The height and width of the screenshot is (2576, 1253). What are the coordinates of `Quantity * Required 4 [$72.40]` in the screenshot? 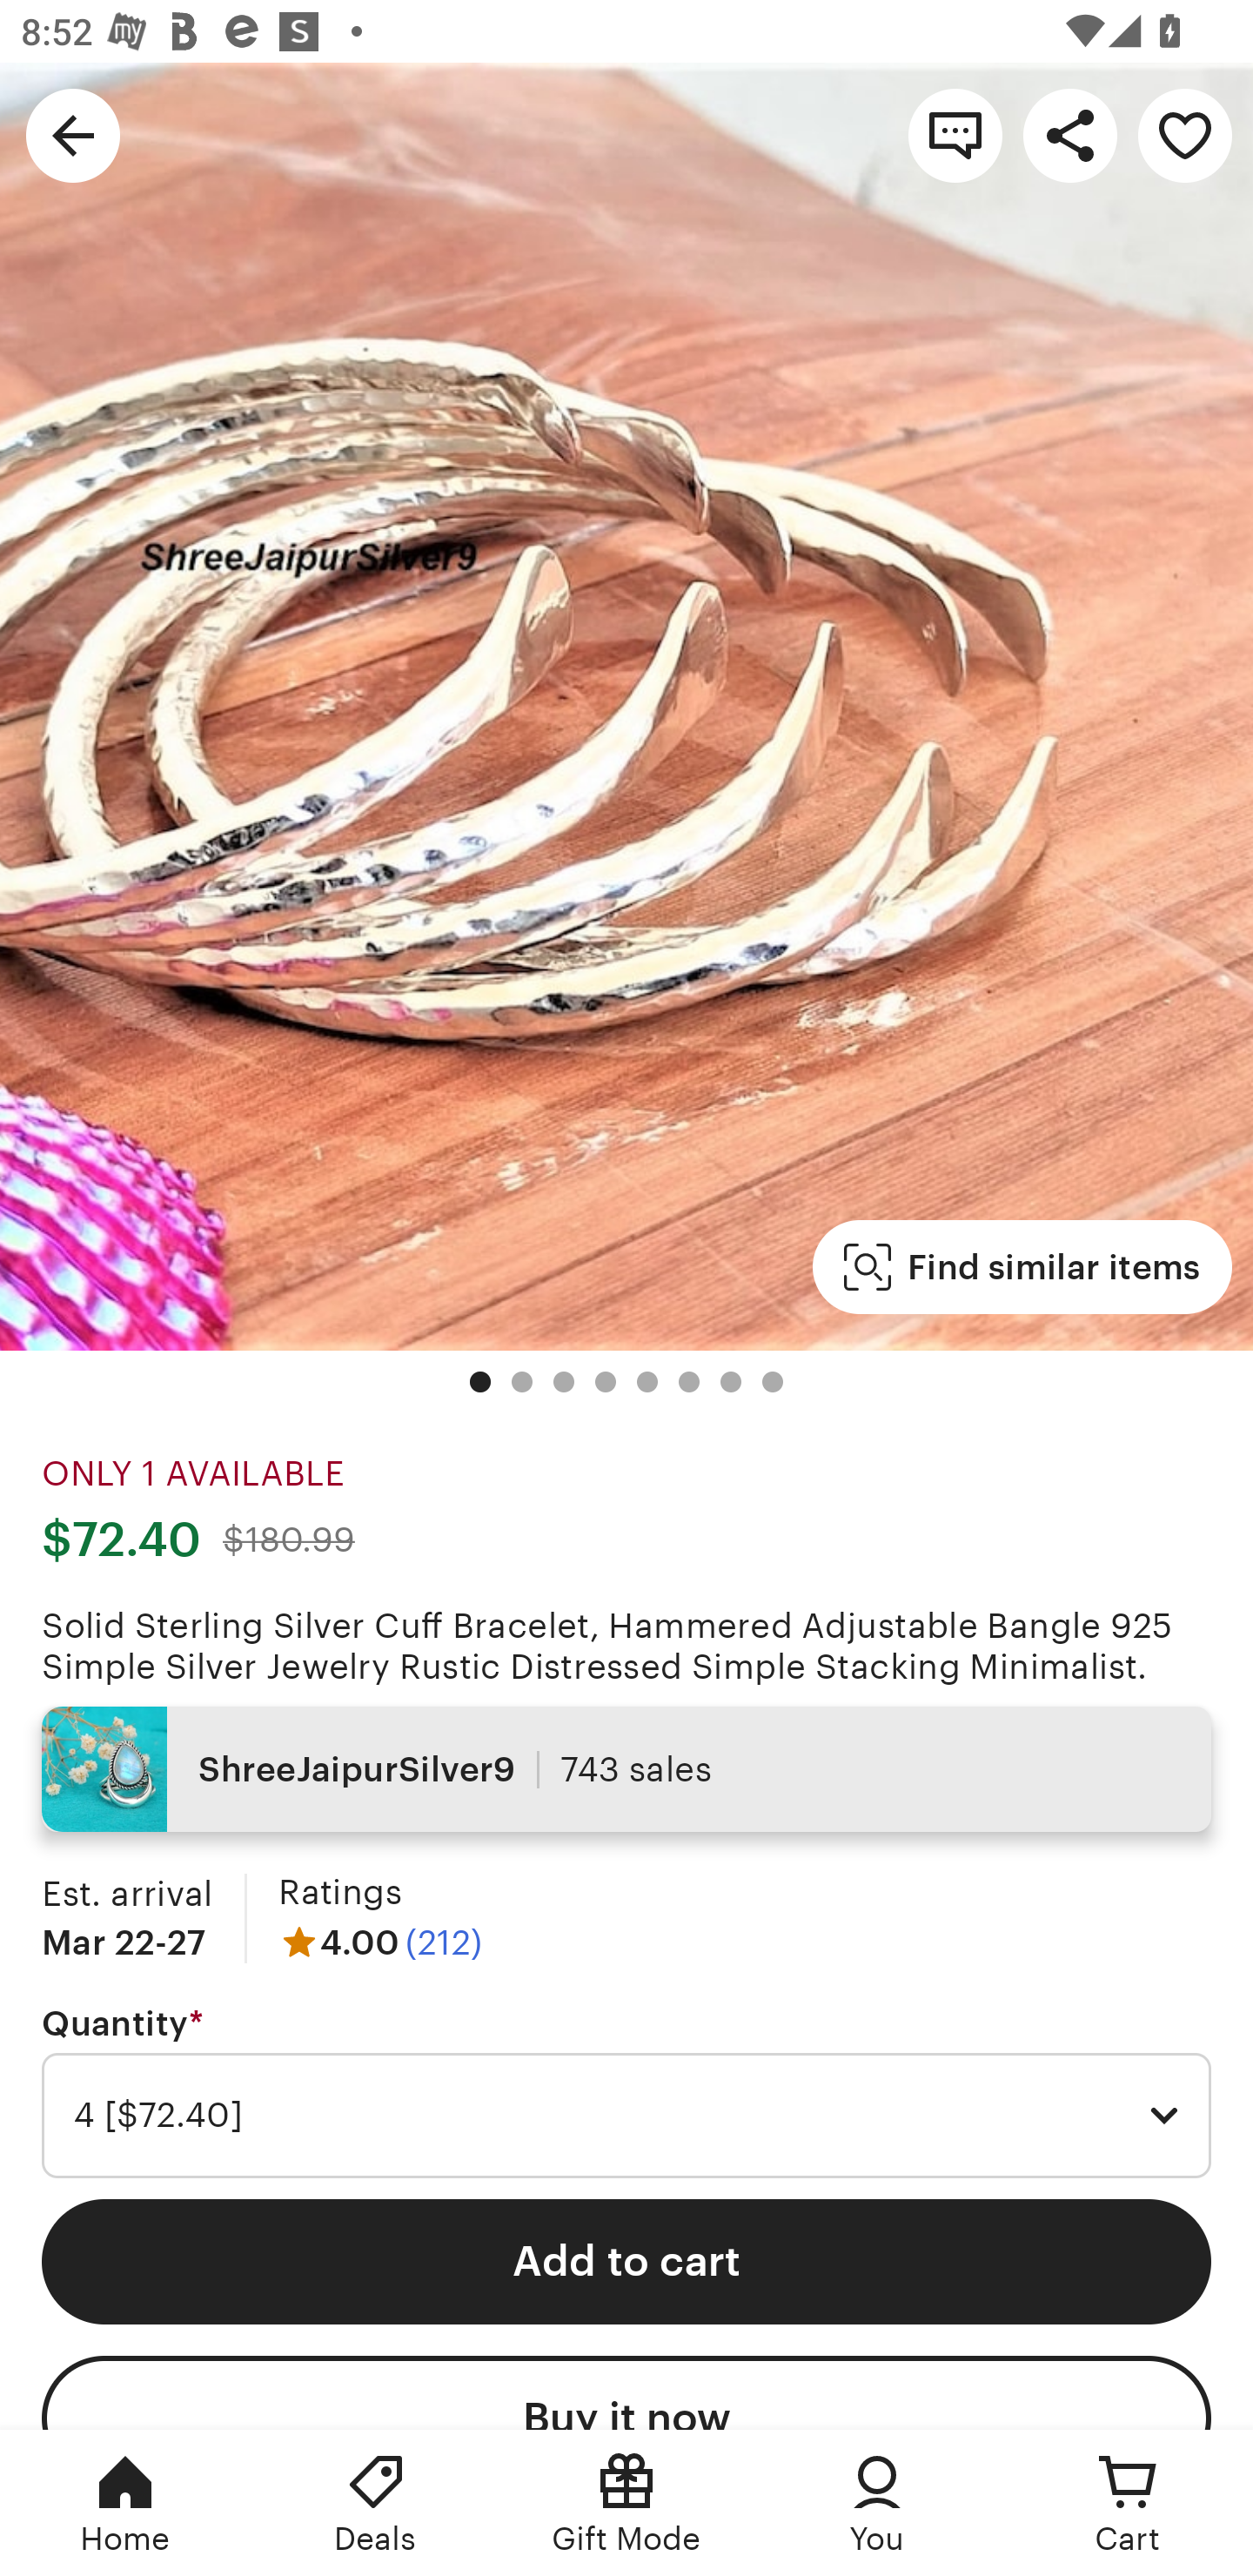 It's located at (626, 2091).